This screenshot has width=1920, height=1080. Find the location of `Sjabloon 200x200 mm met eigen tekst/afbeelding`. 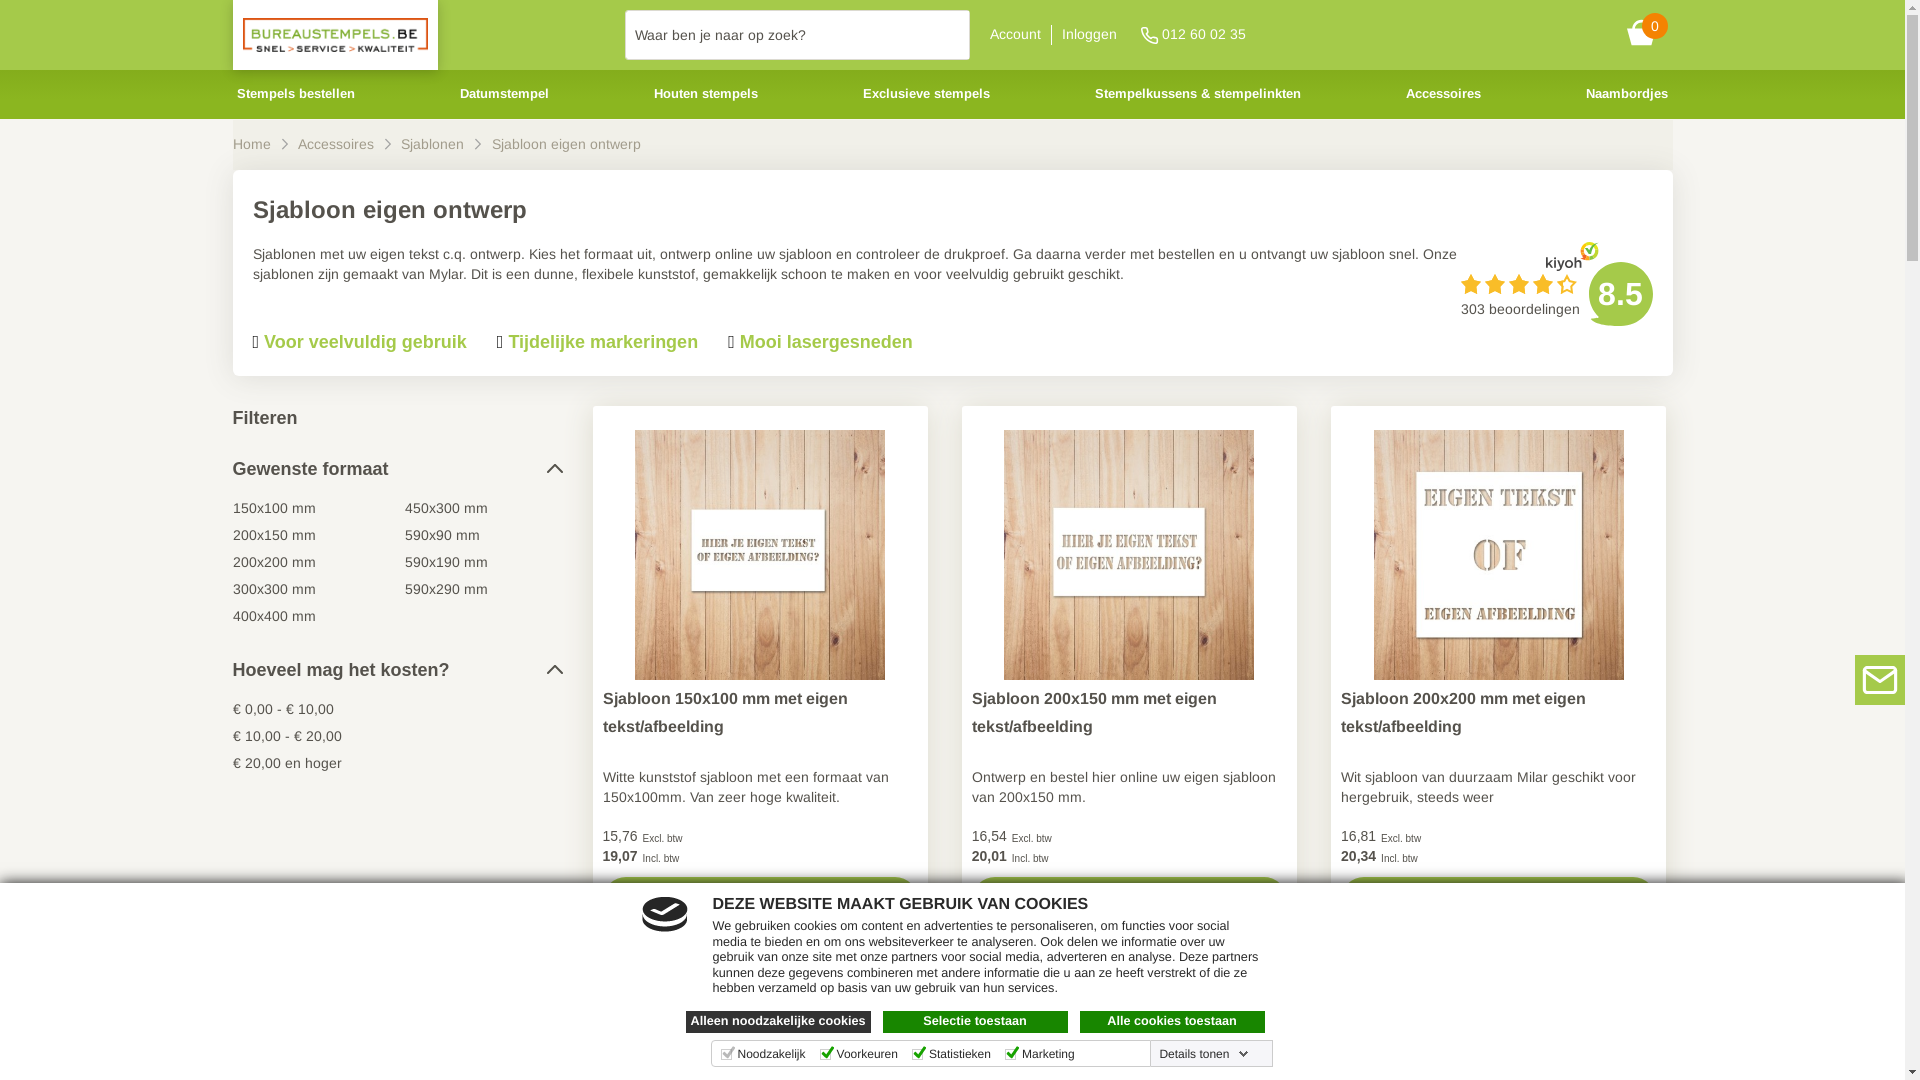

Sjabloon 200x200 mm met eigen tekst/afbeelding is located at coordinates (1498, 713).